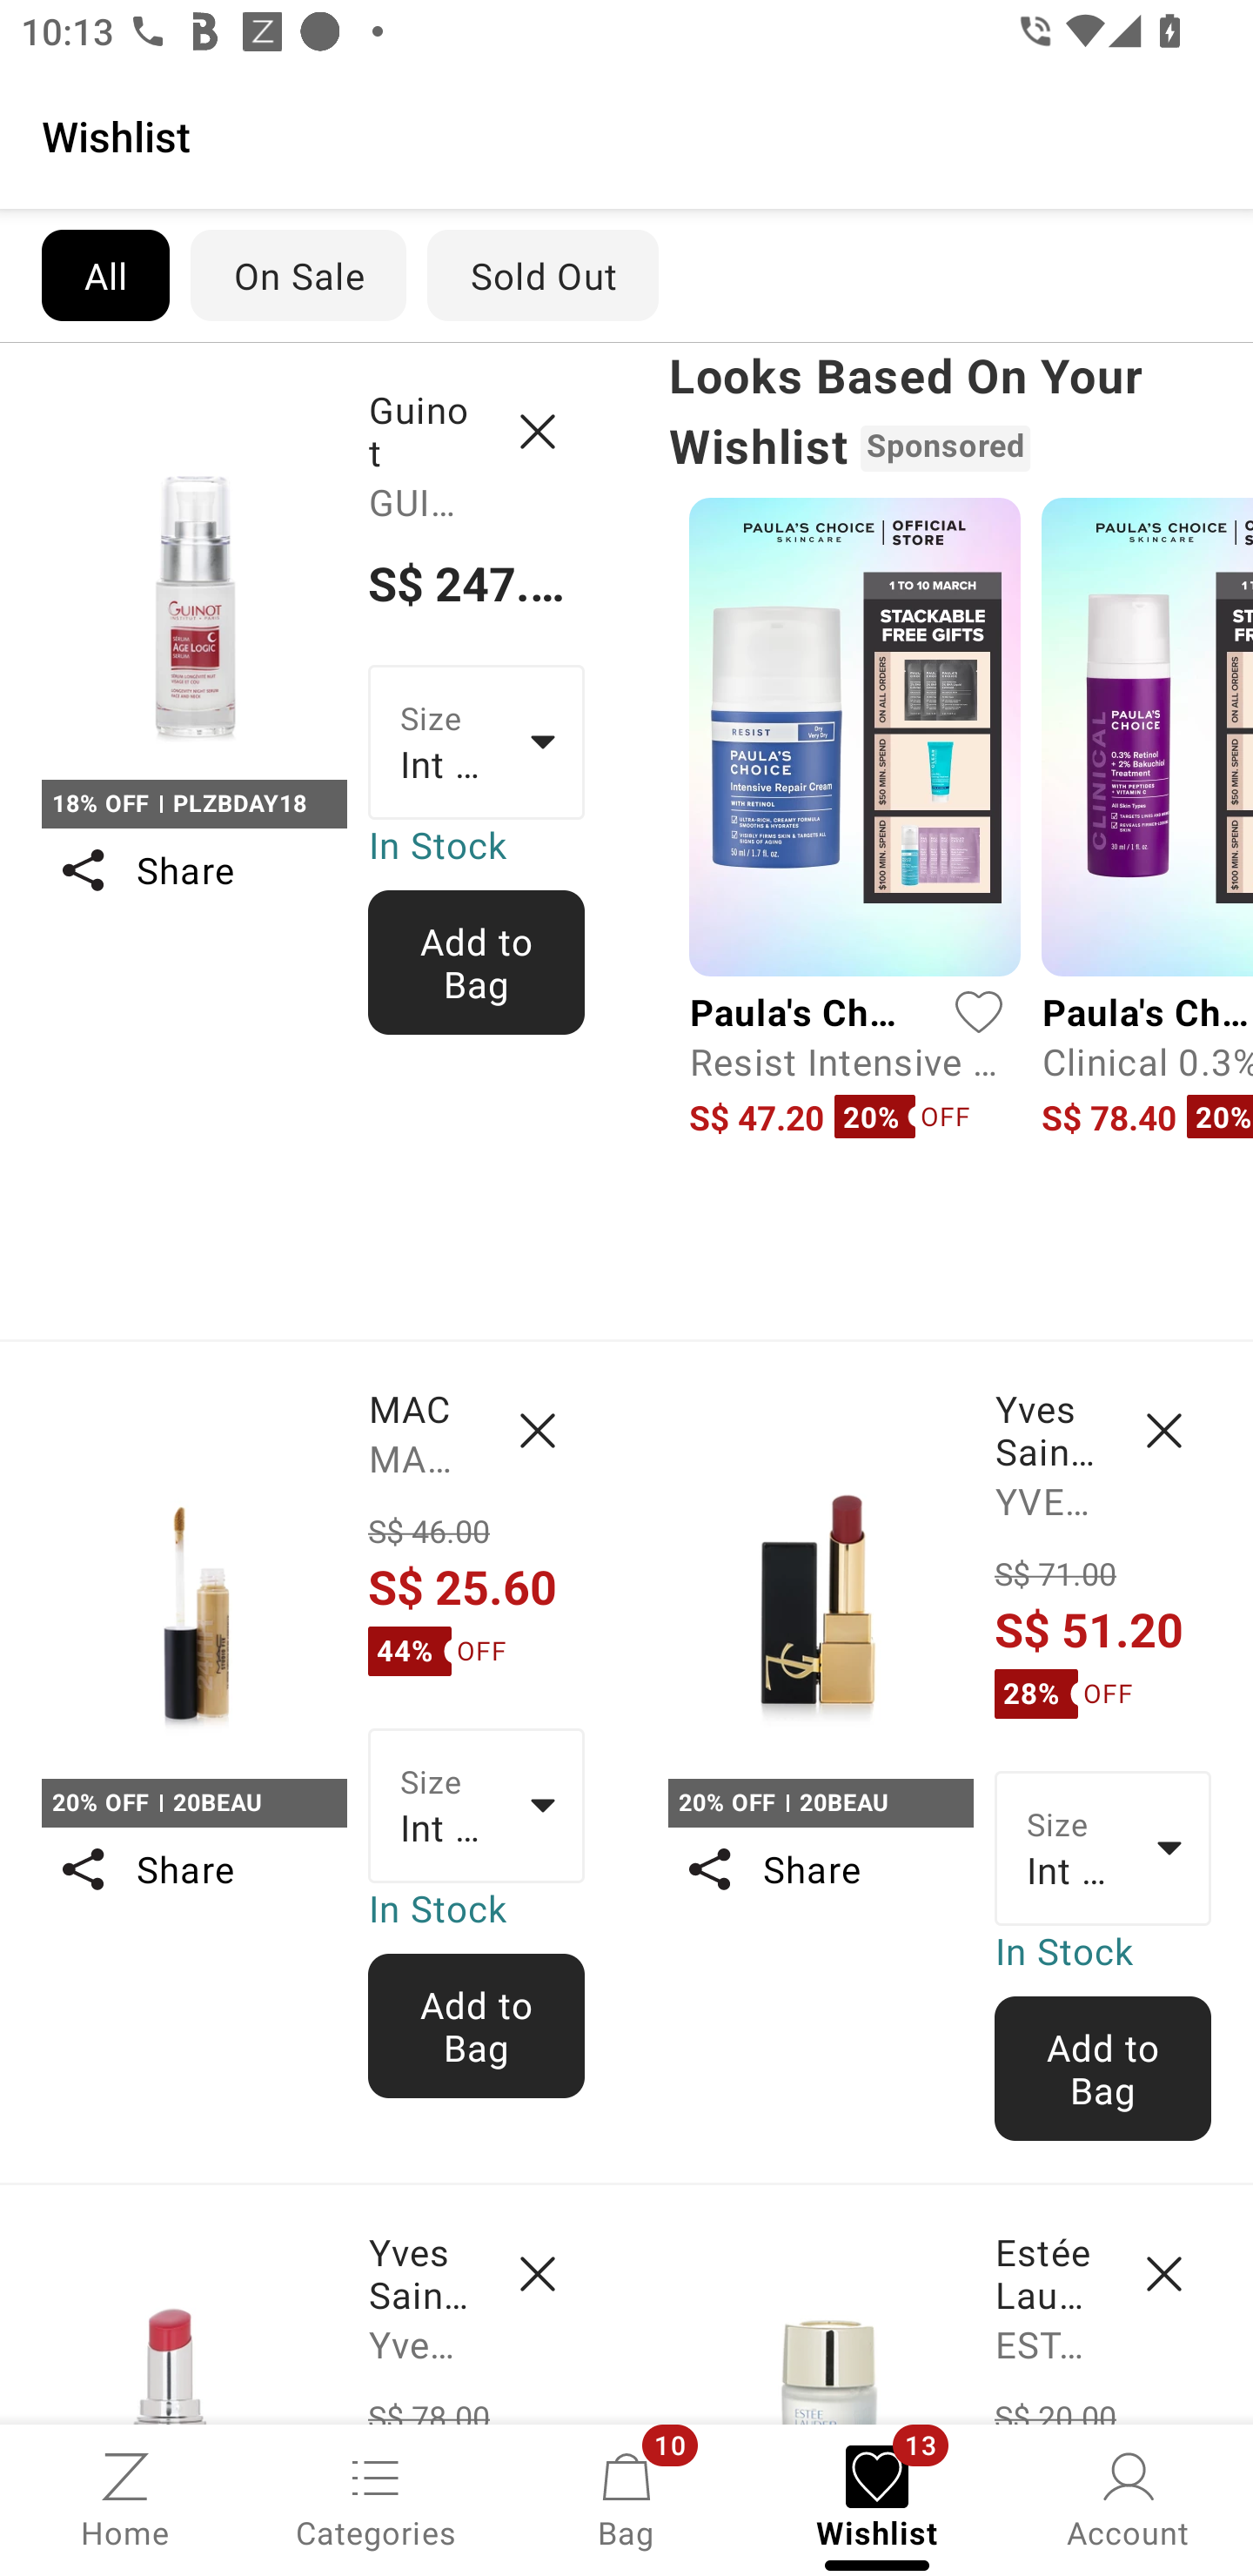 The image size is (1253, 2576). Describe the element at coordinates (104, 275) in the screenshot. I see `All` at that location.